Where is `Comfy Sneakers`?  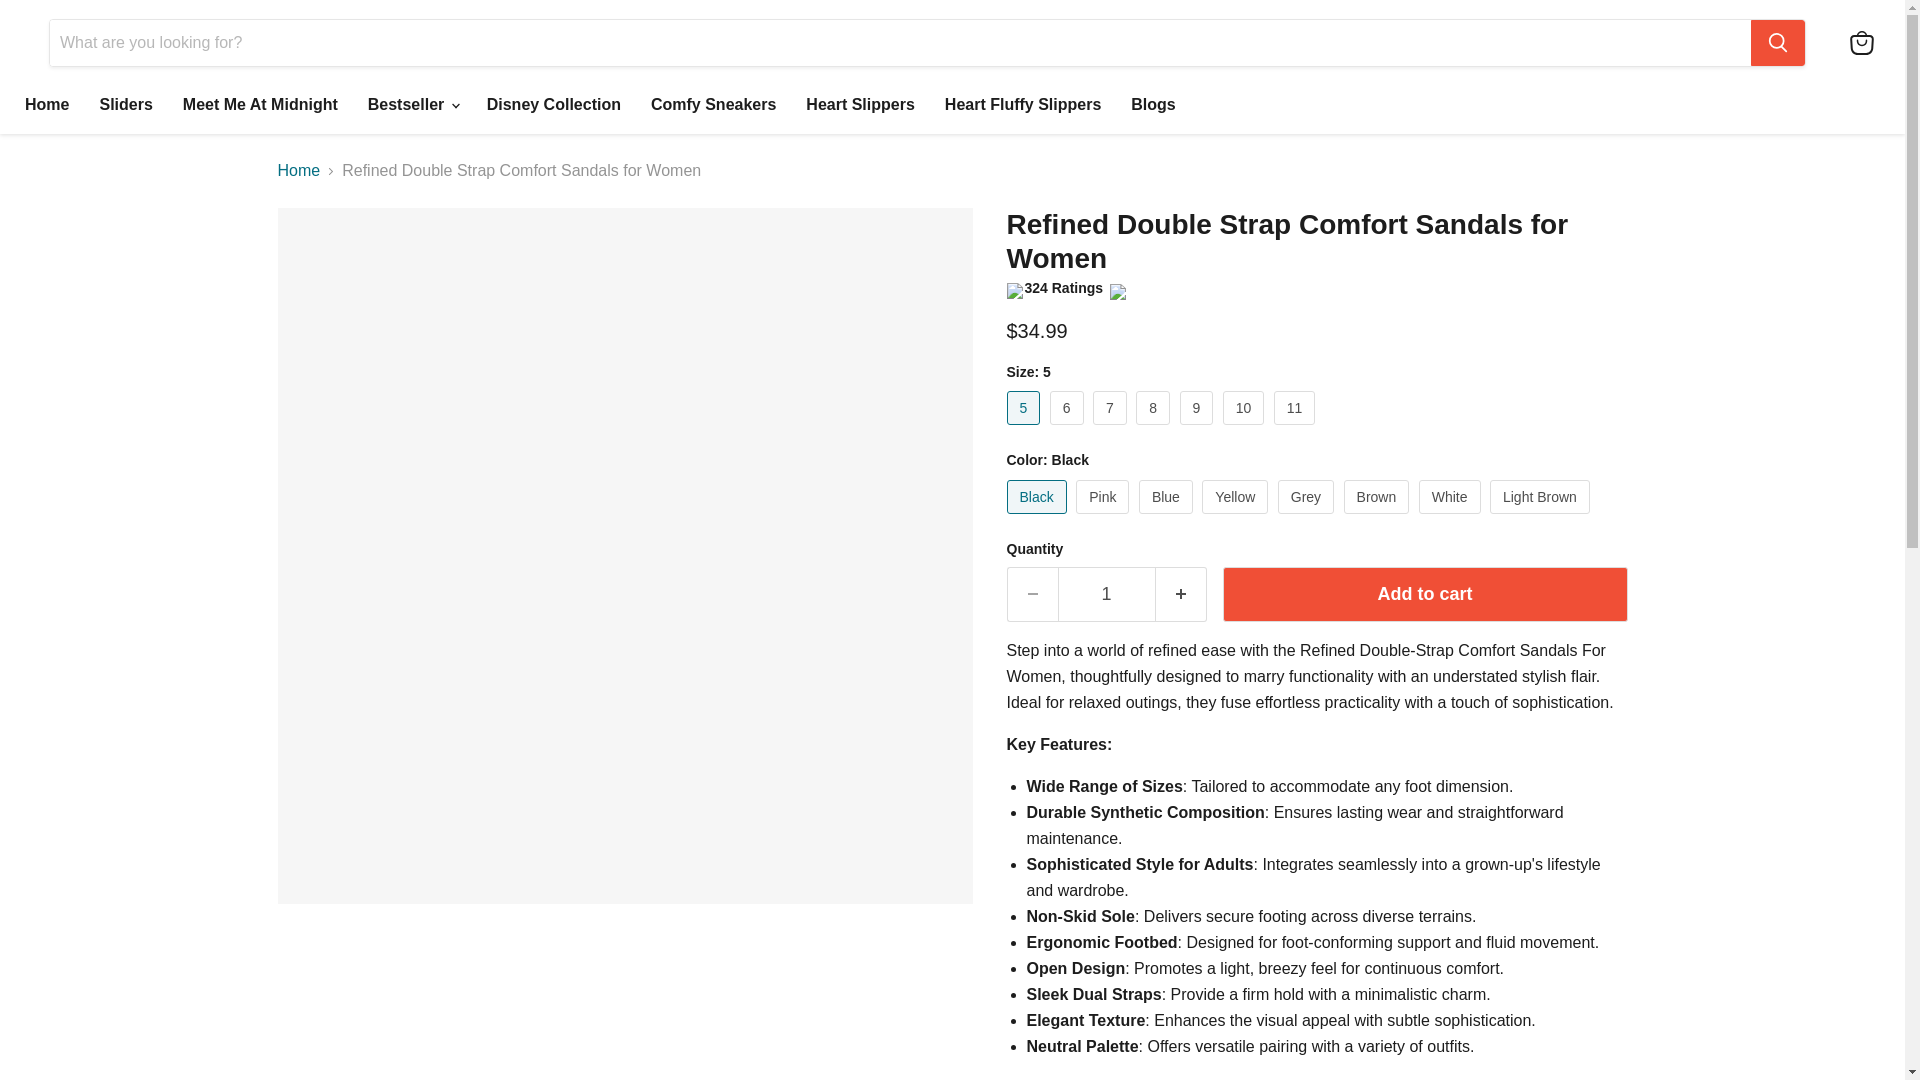
Comfy Sneakers is located at coordinates (713, 105).